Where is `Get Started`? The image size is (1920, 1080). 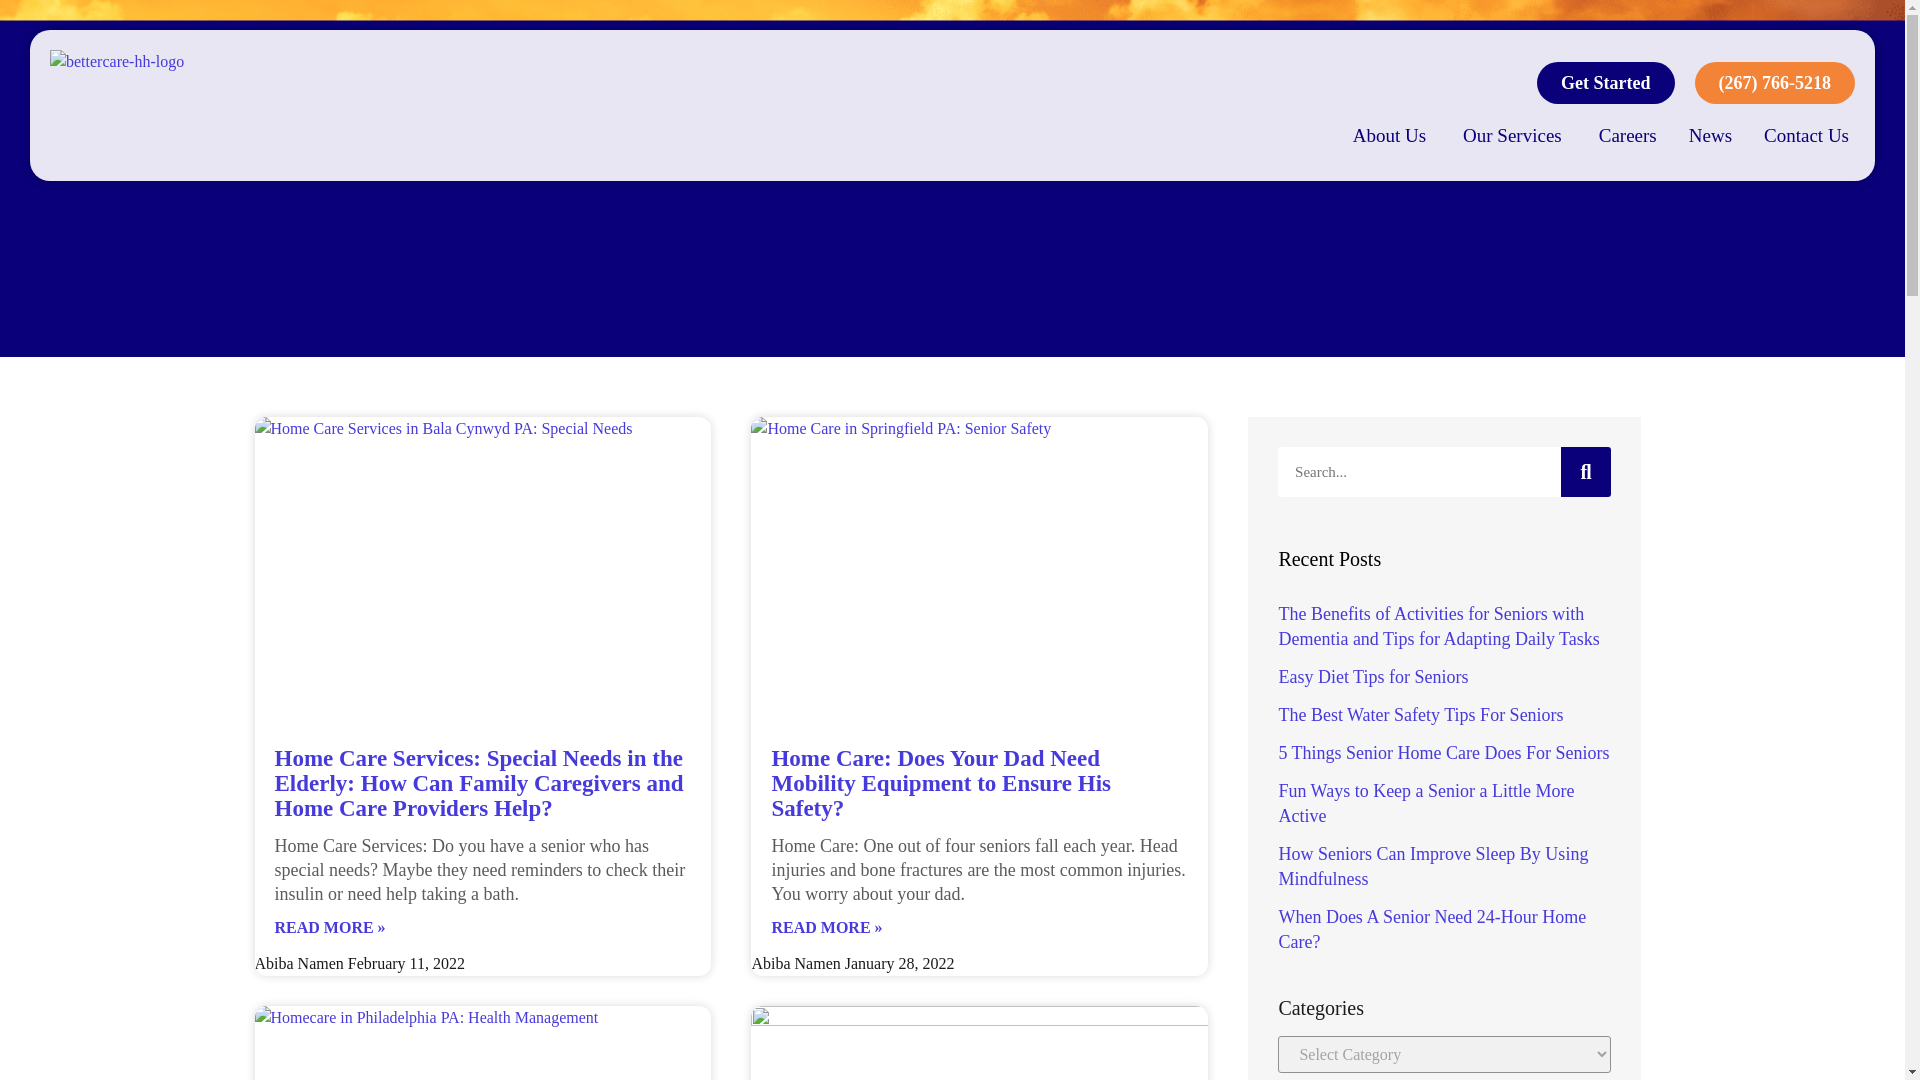
Get Started is located at coordinates (1606, 82).